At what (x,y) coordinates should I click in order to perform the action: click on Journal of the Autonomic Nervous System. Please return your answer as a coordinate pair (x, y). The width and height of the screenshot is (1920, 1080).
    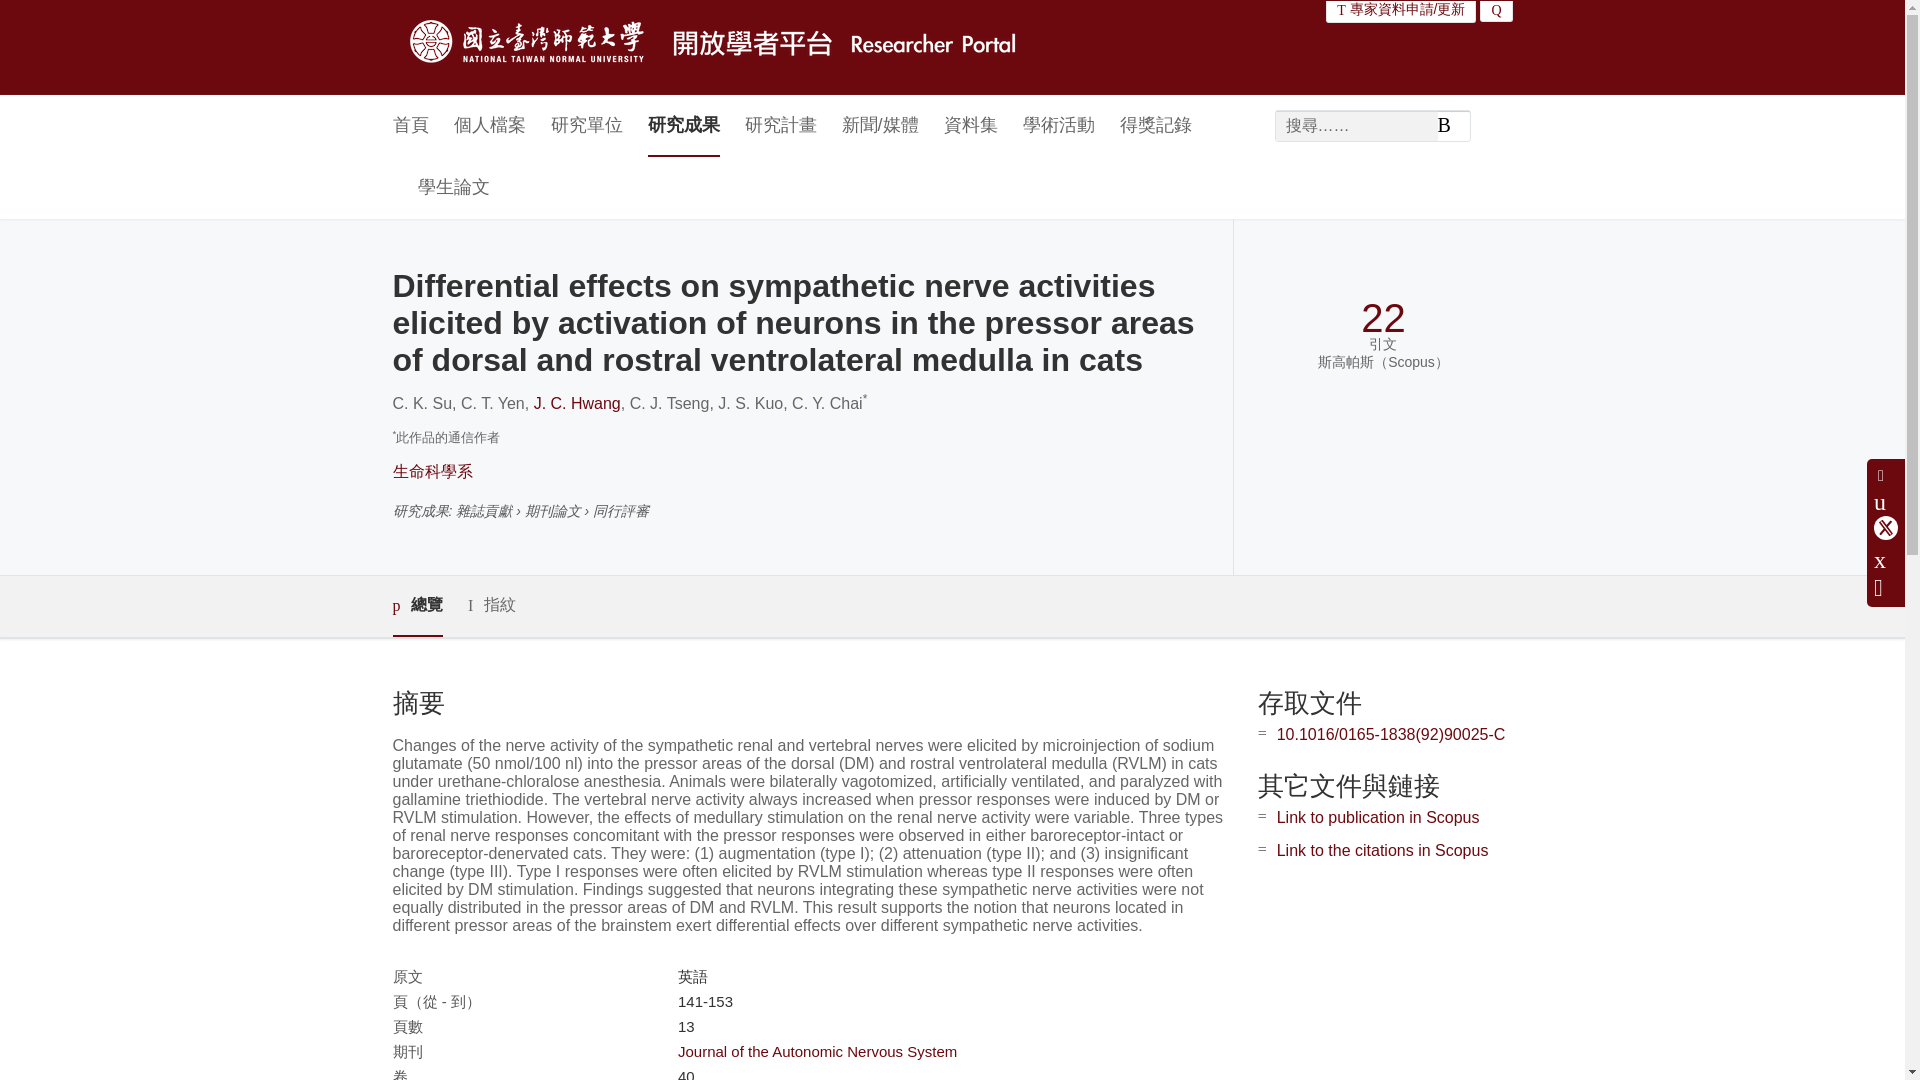
    Looking at the image, I should click on (816, 1051).